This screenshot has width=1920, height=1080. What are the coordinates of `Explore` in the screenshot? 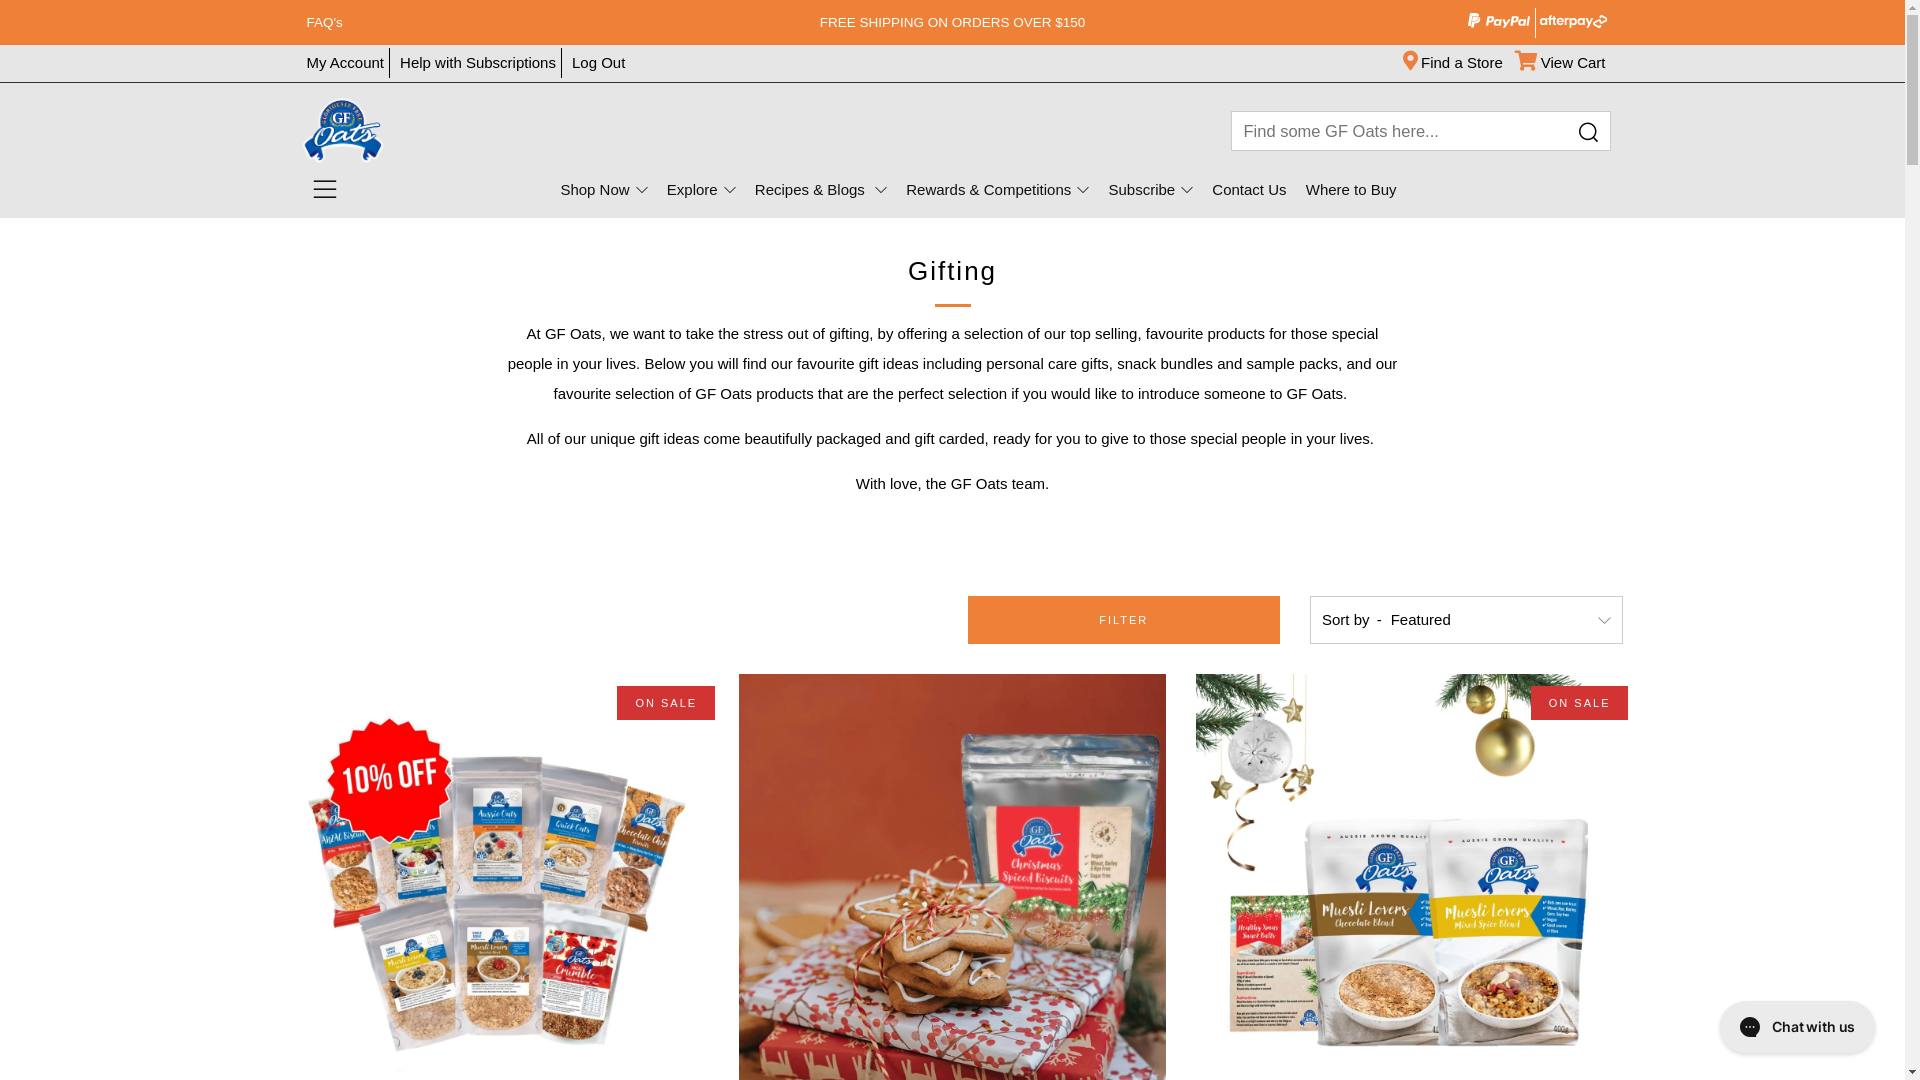 It's located at (702, 190).